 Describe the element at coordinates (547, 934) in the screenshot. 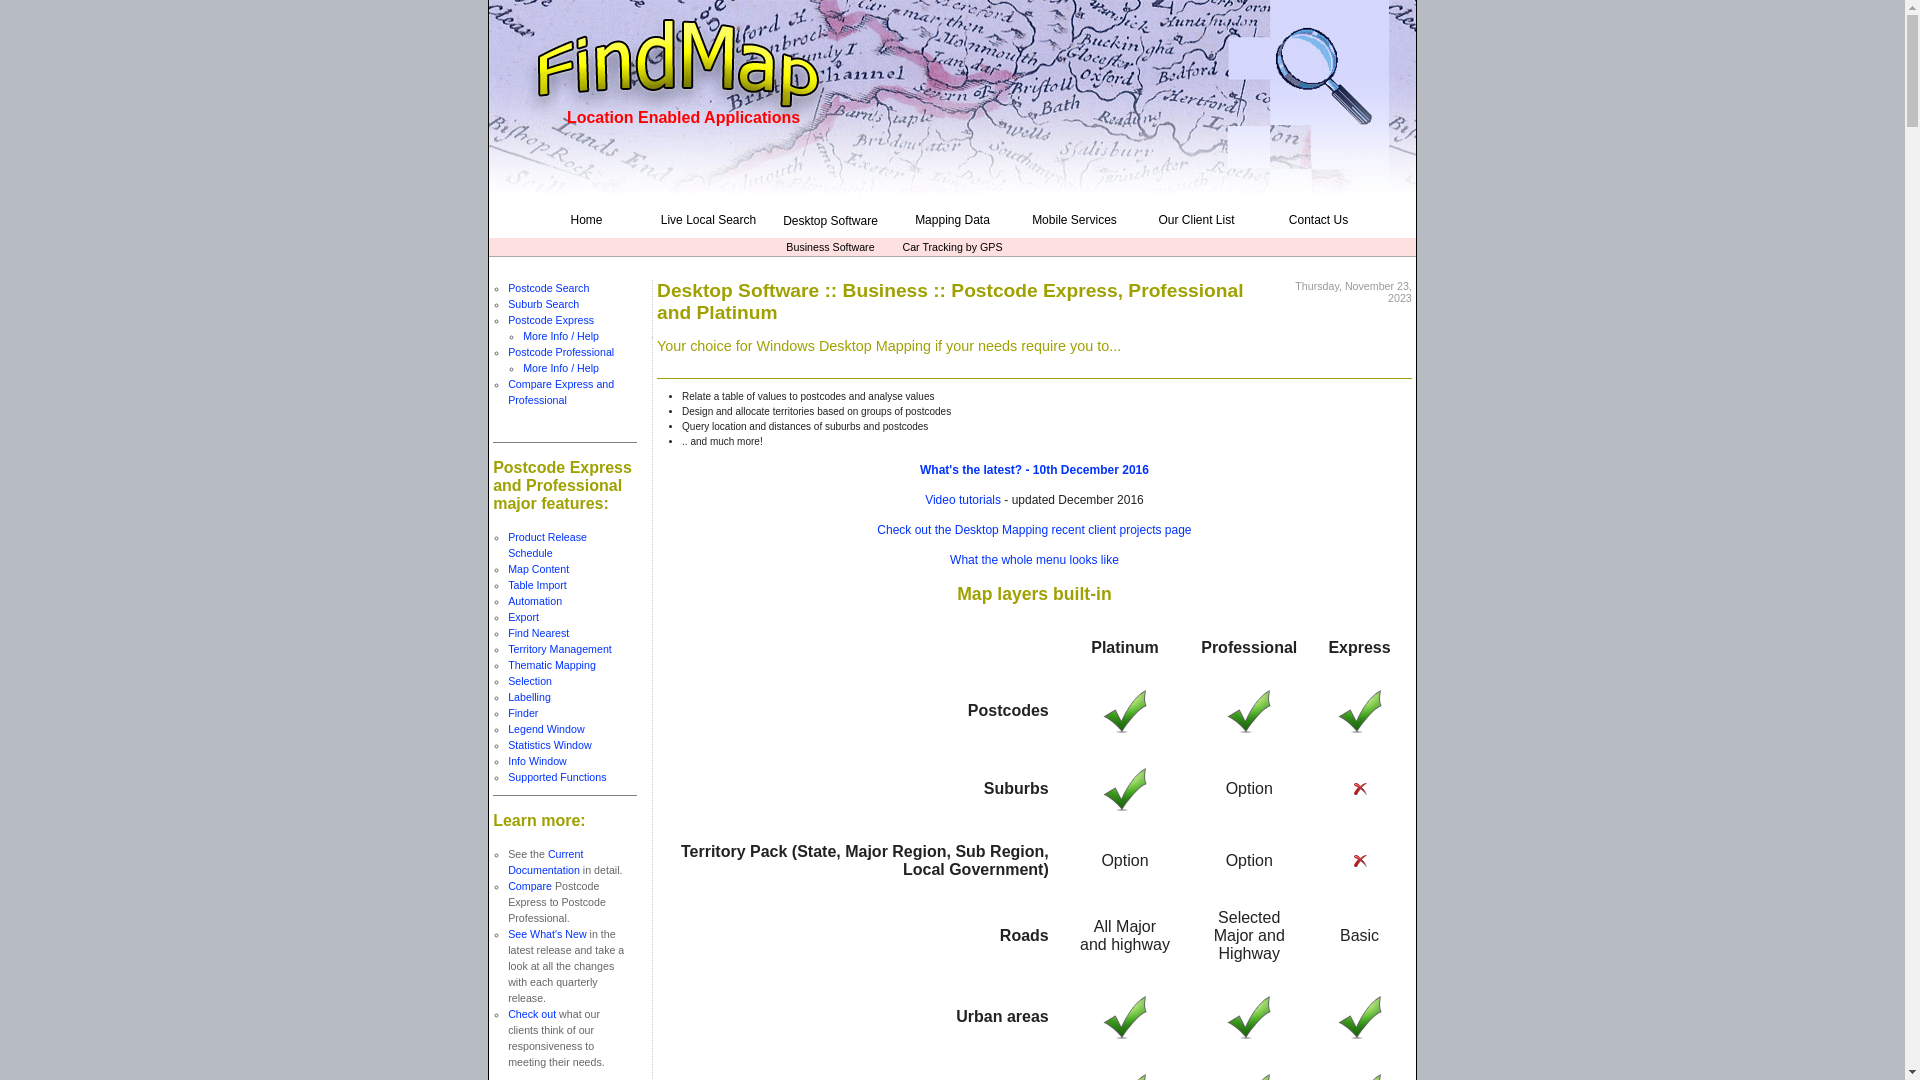

I see `See What's New` at that location.